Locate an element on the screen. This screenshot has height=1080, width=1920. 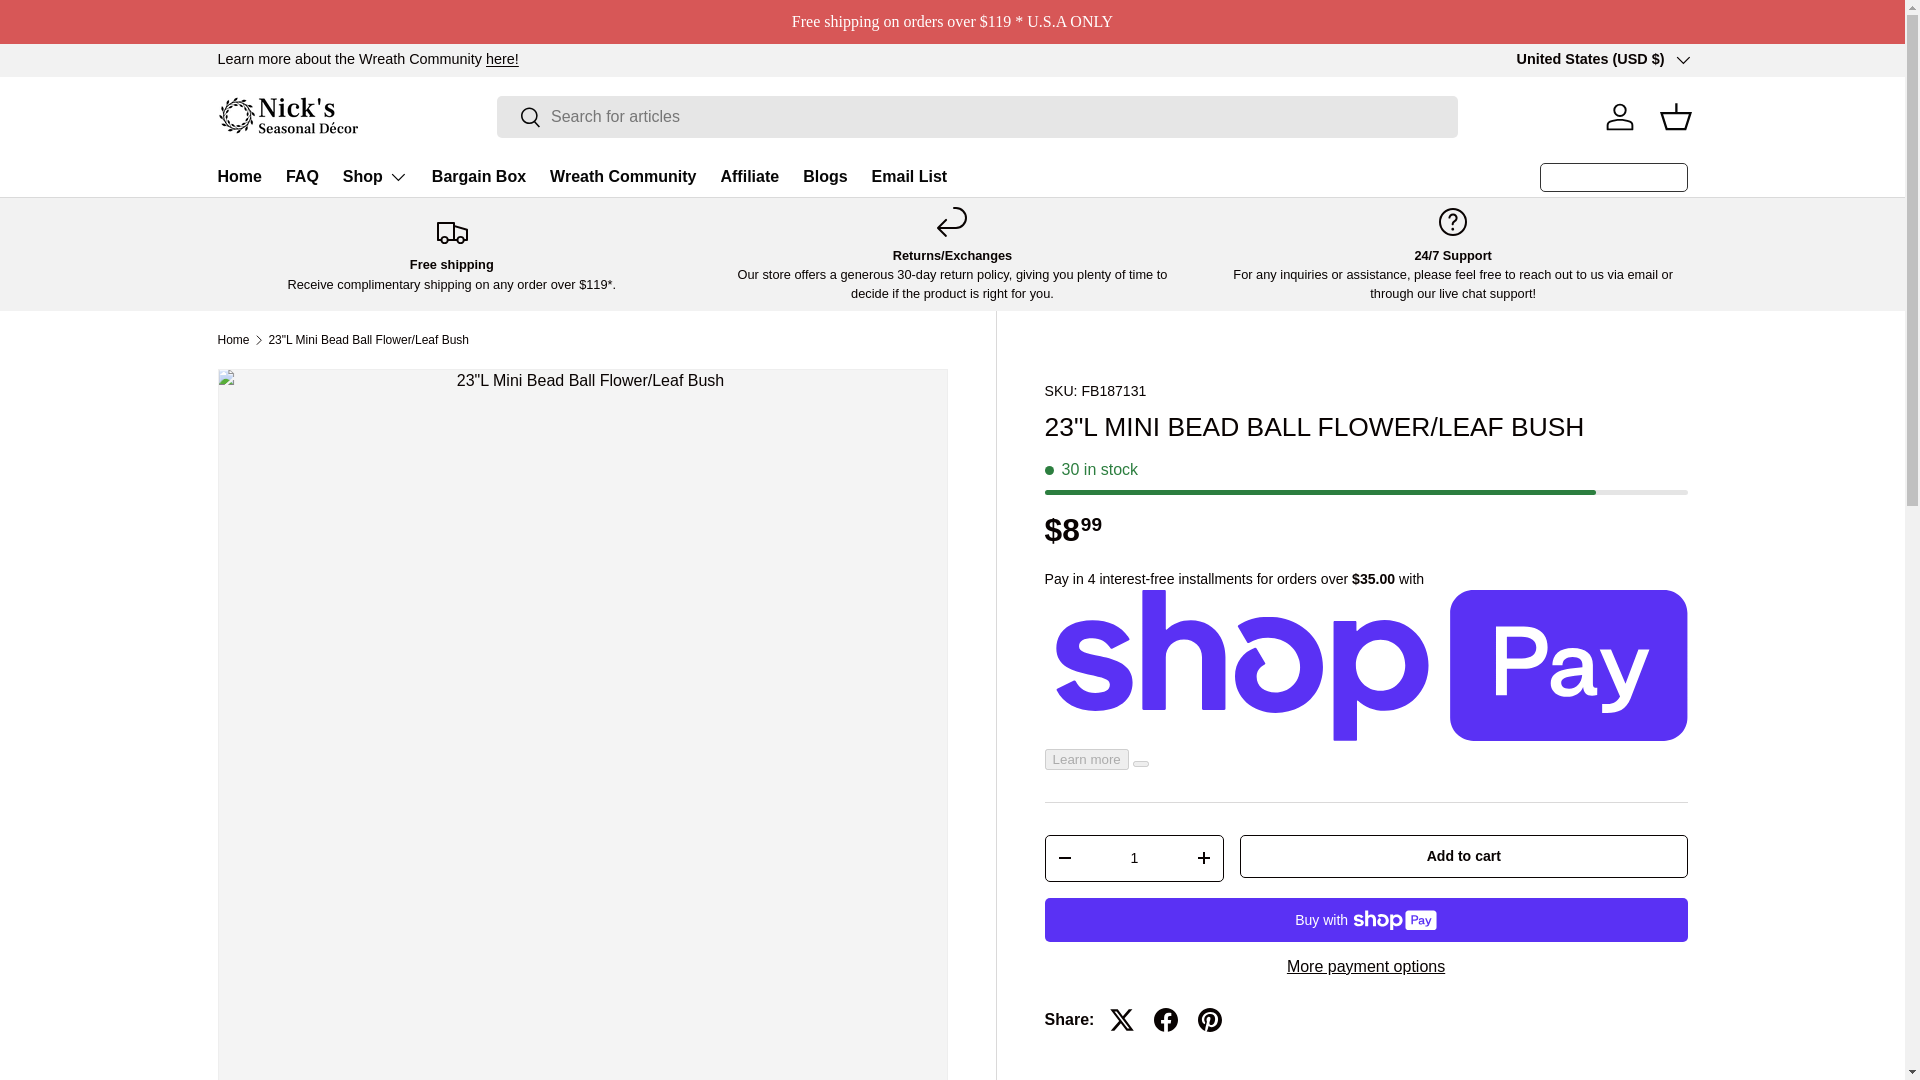
Basket is located at coordinates (1675, 117).